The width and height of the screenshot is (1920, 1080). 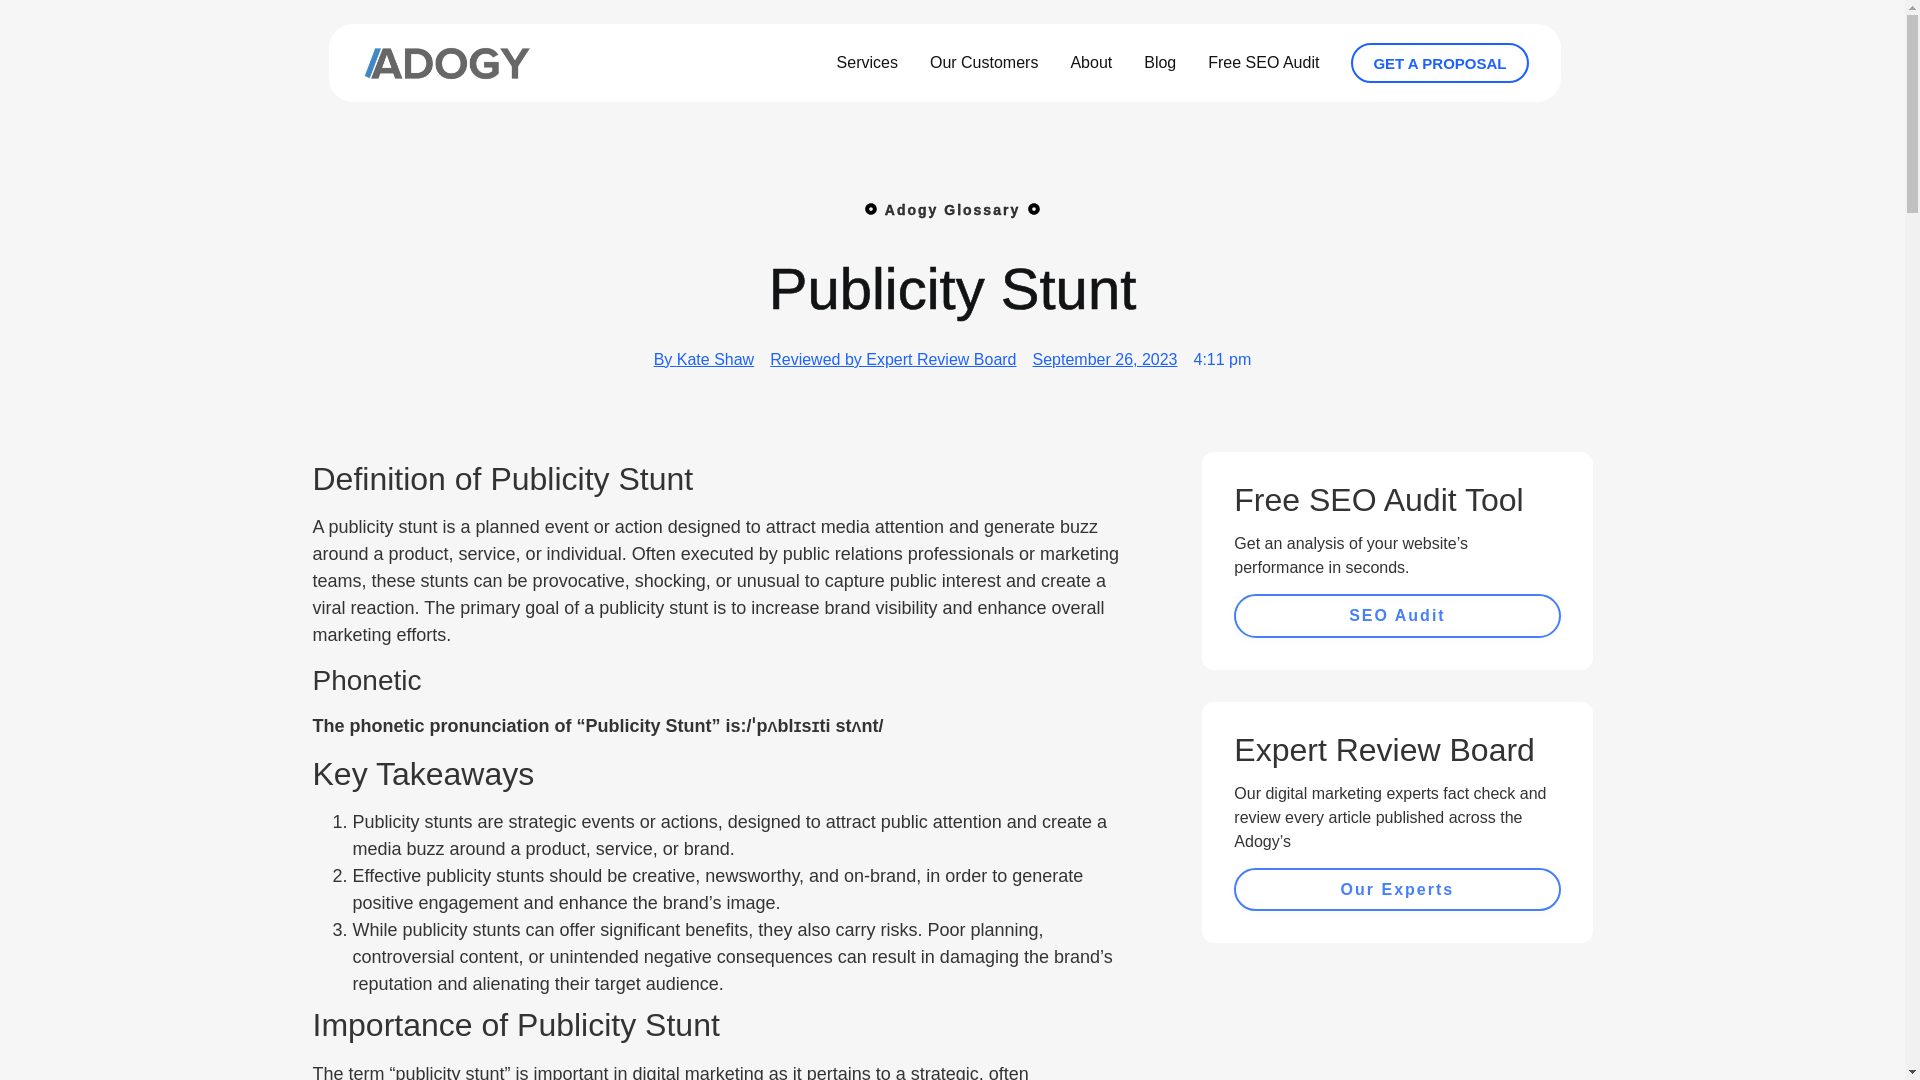 I want to click on September 26, 2023, so click(x=1105, y=359).